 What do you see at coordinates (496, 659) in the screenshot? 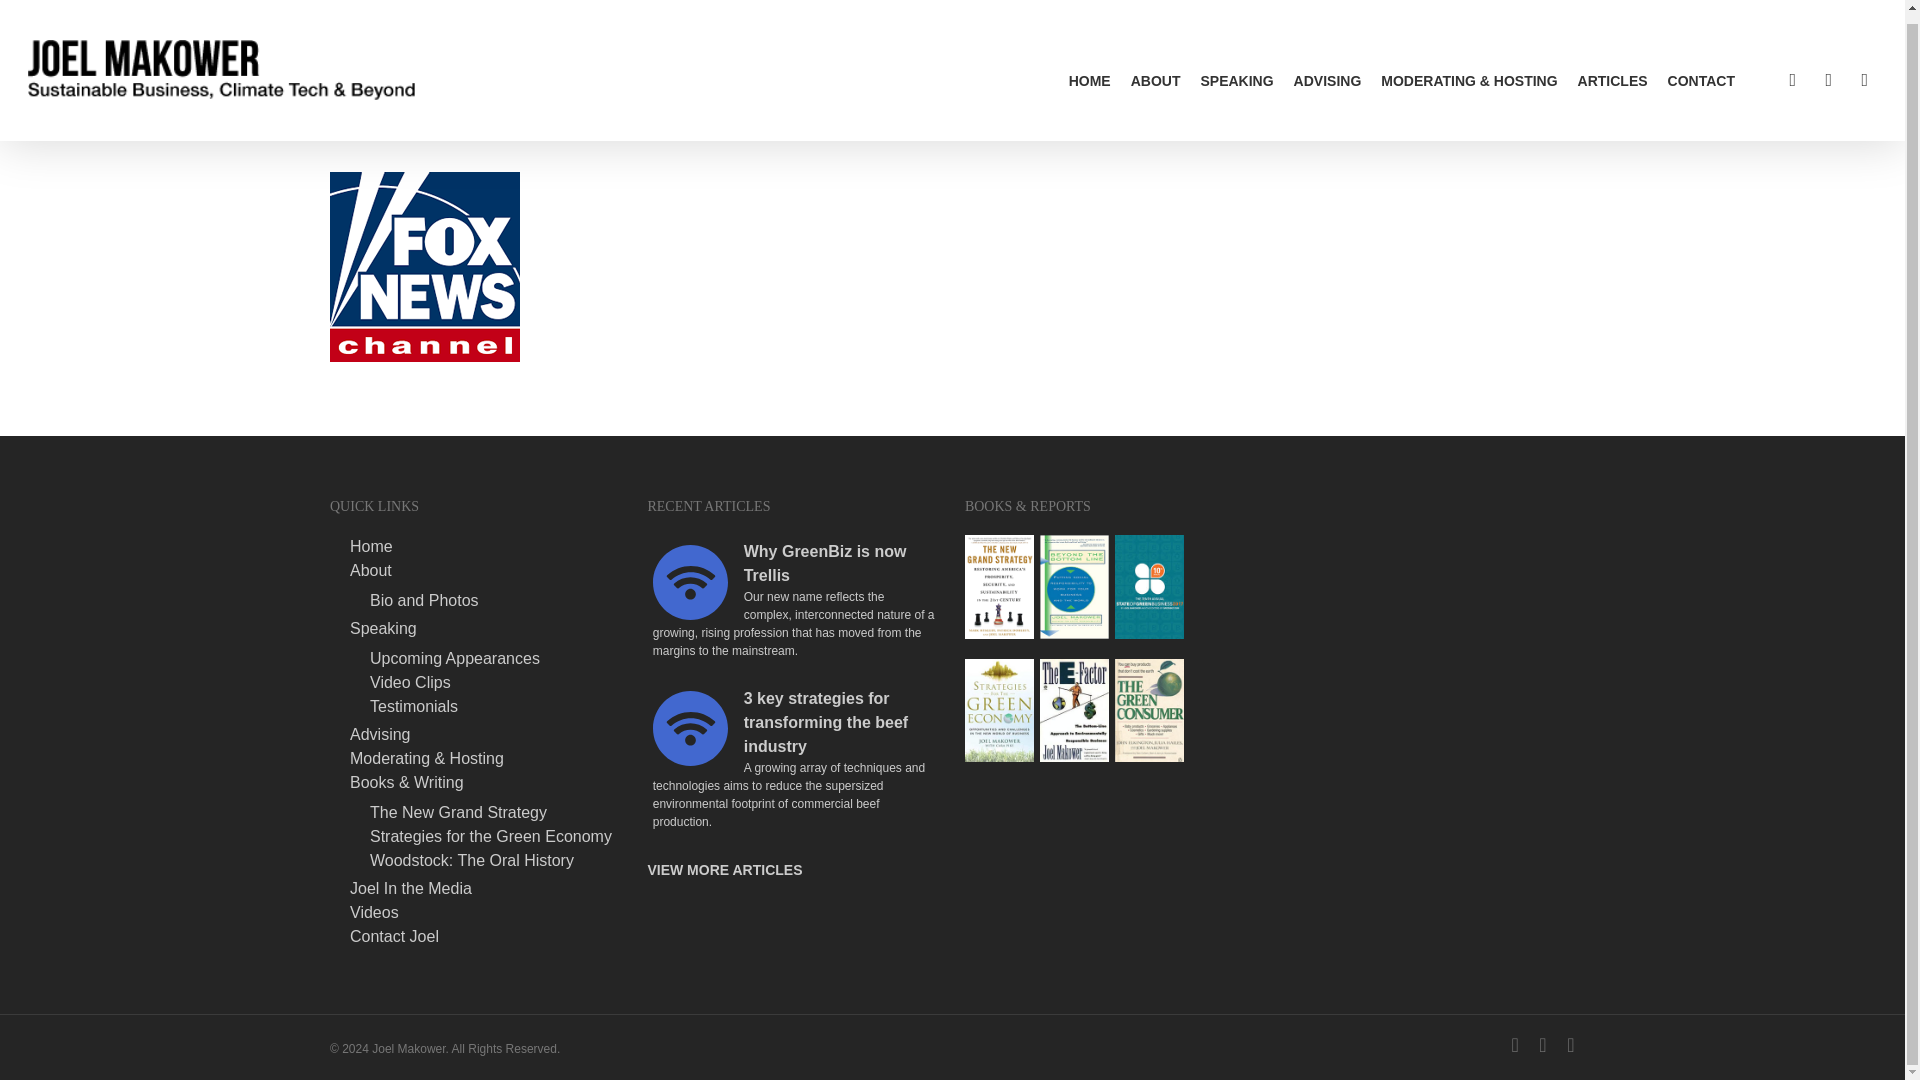
I see `Upcoming Appearances` at bounding box center [496, 659].